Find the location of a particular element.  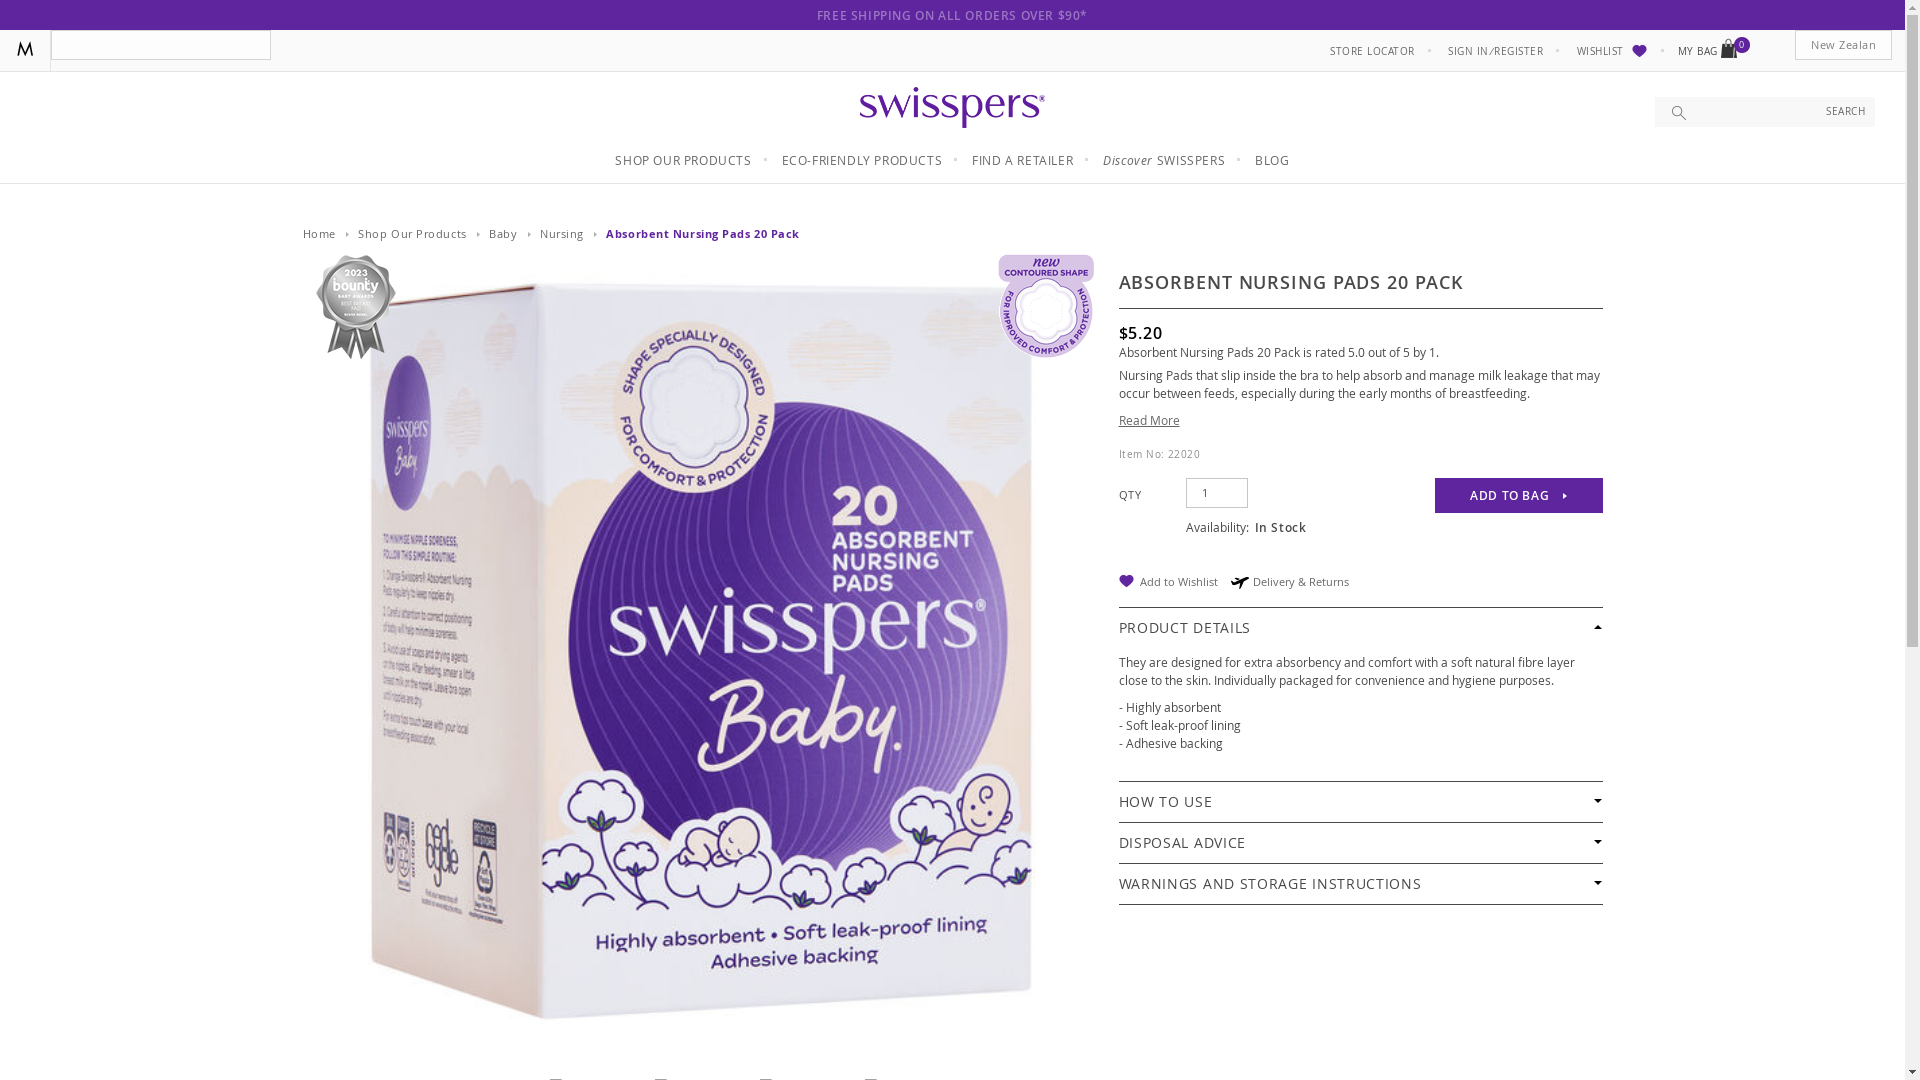

FIND A RETAILER is located at coordinates (1022, 160).